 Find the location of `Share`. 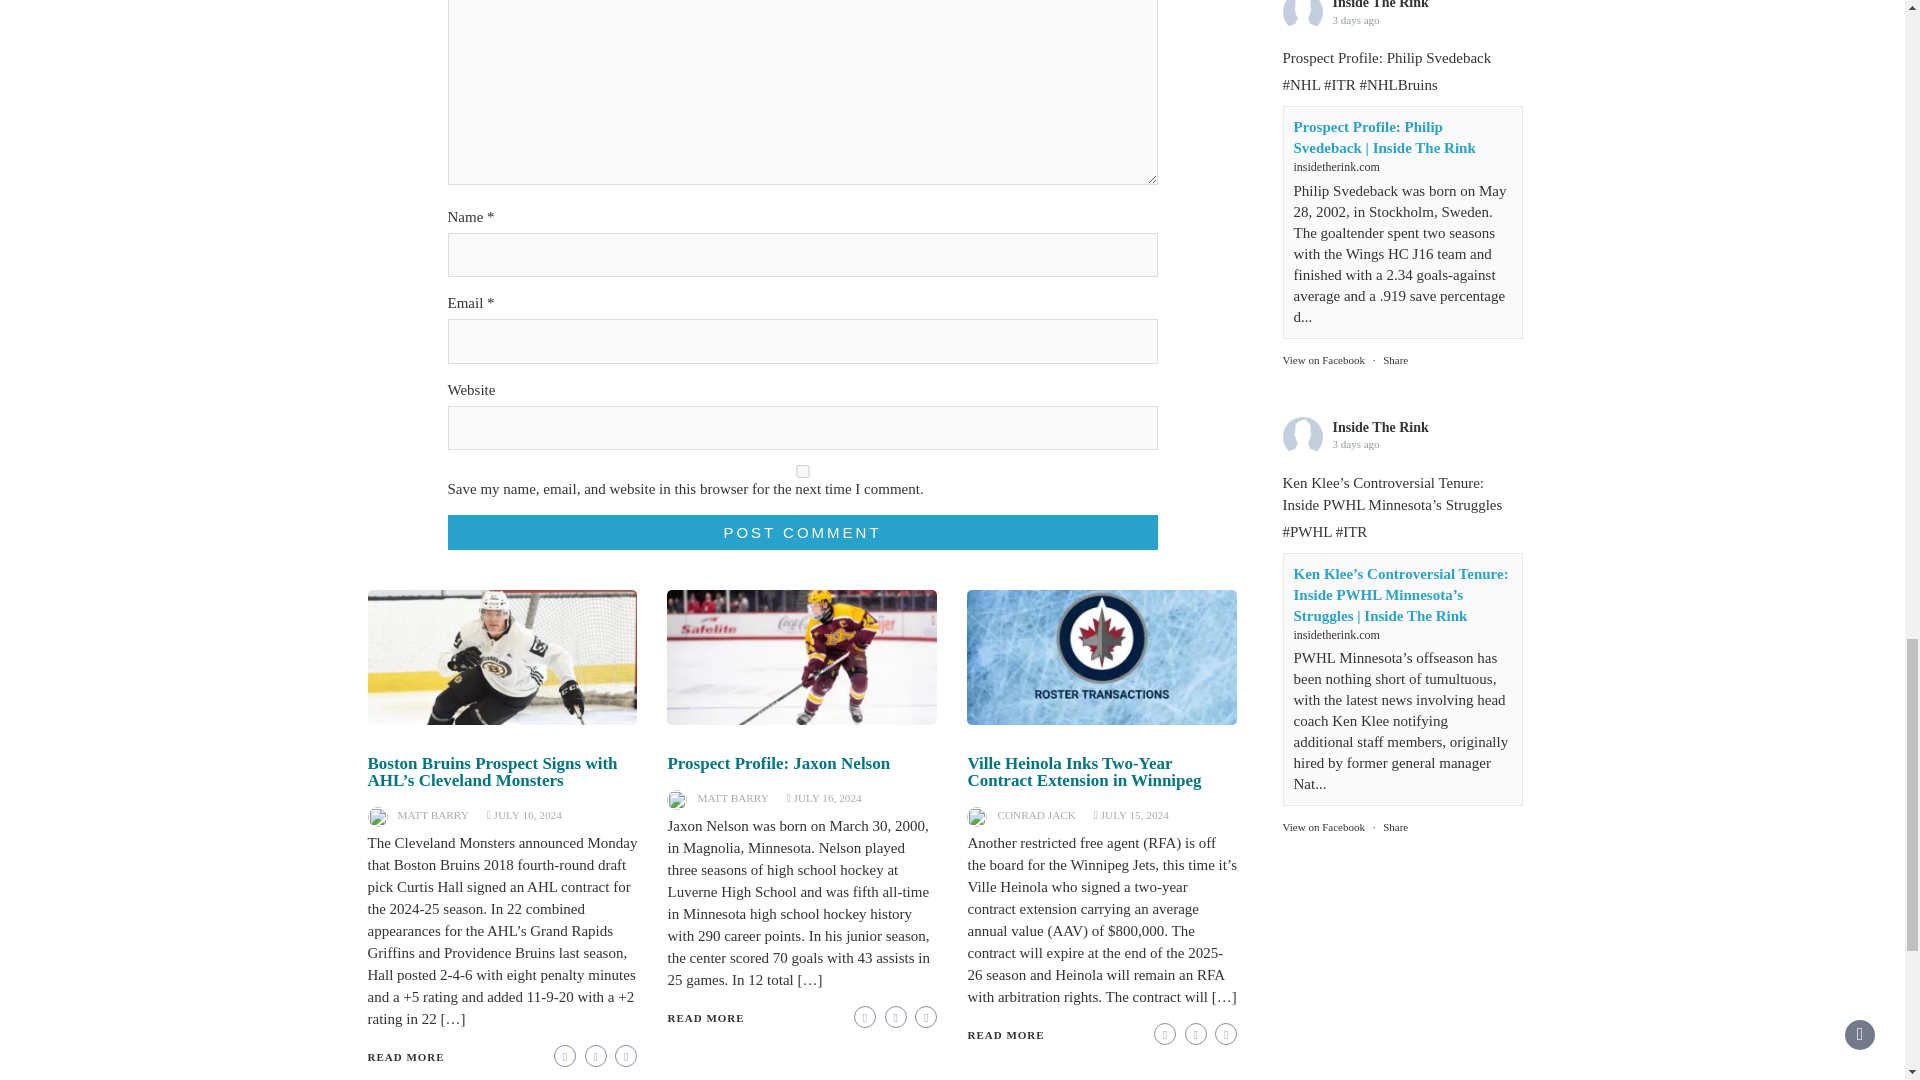

Share is located at coordinates (1394, 784).